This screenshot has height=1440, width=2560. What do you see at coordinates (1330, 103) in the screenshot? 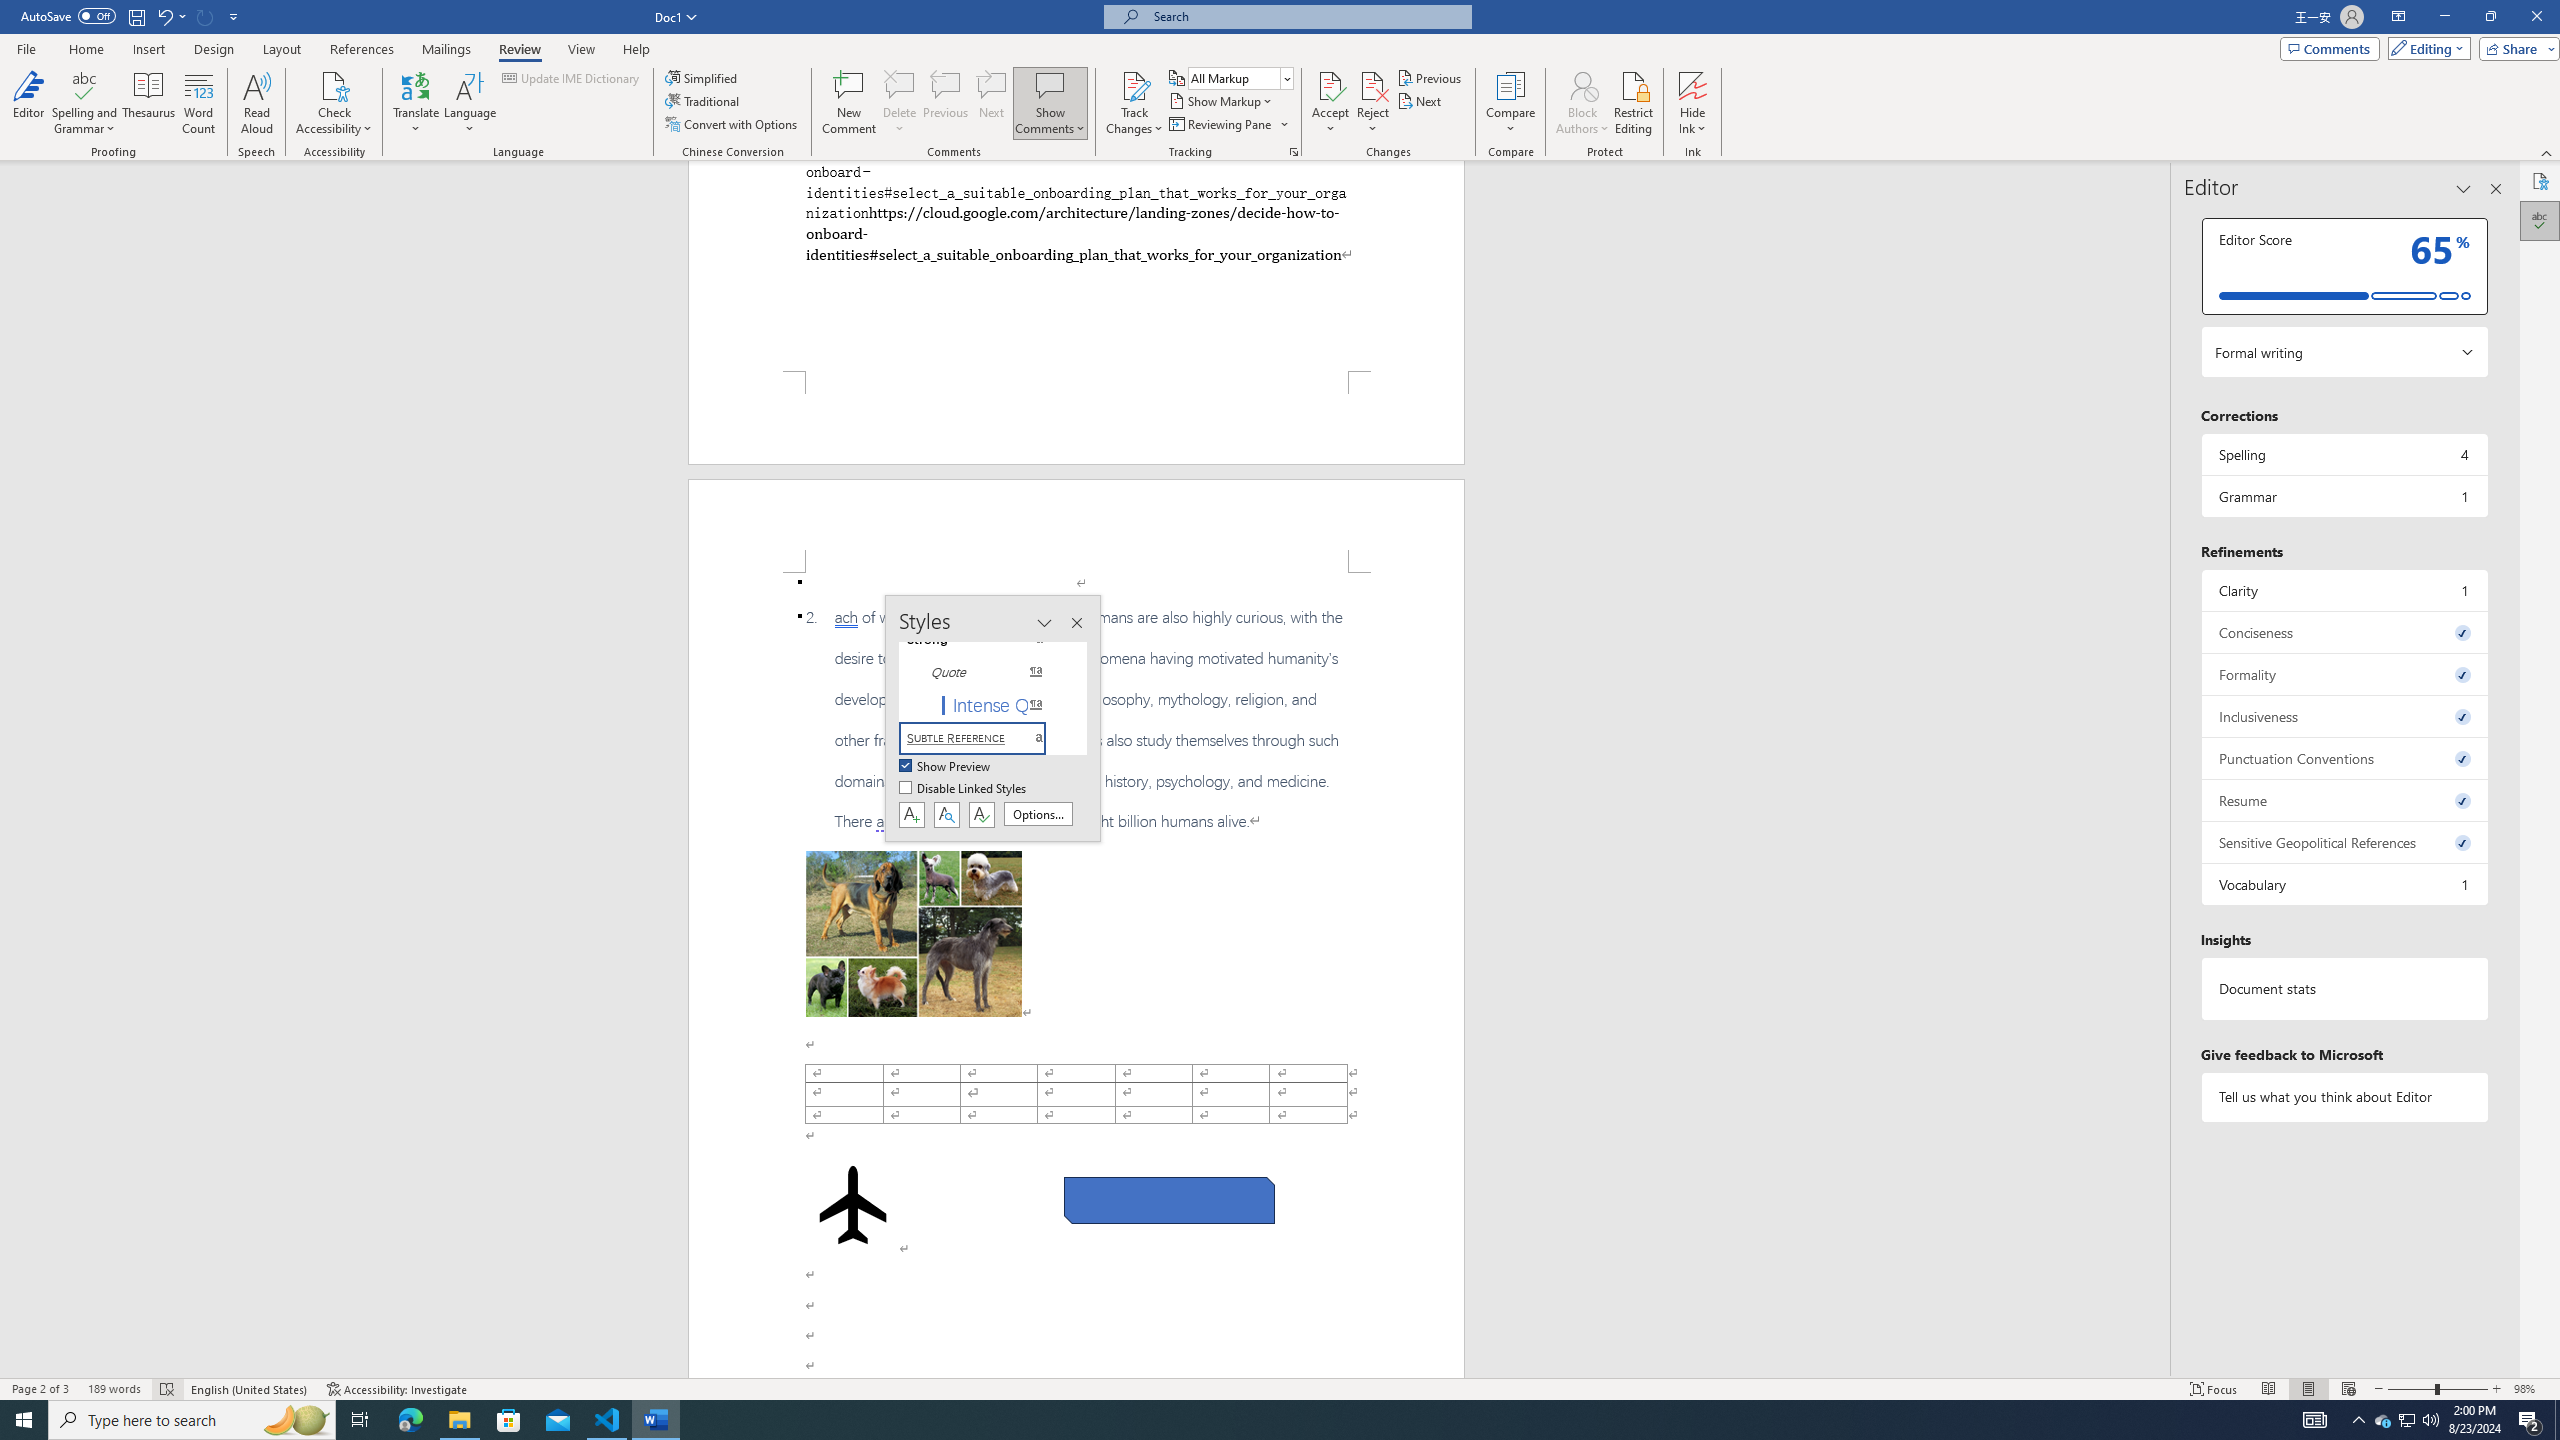
I see `Accept` at bounding box center [1330, 103].